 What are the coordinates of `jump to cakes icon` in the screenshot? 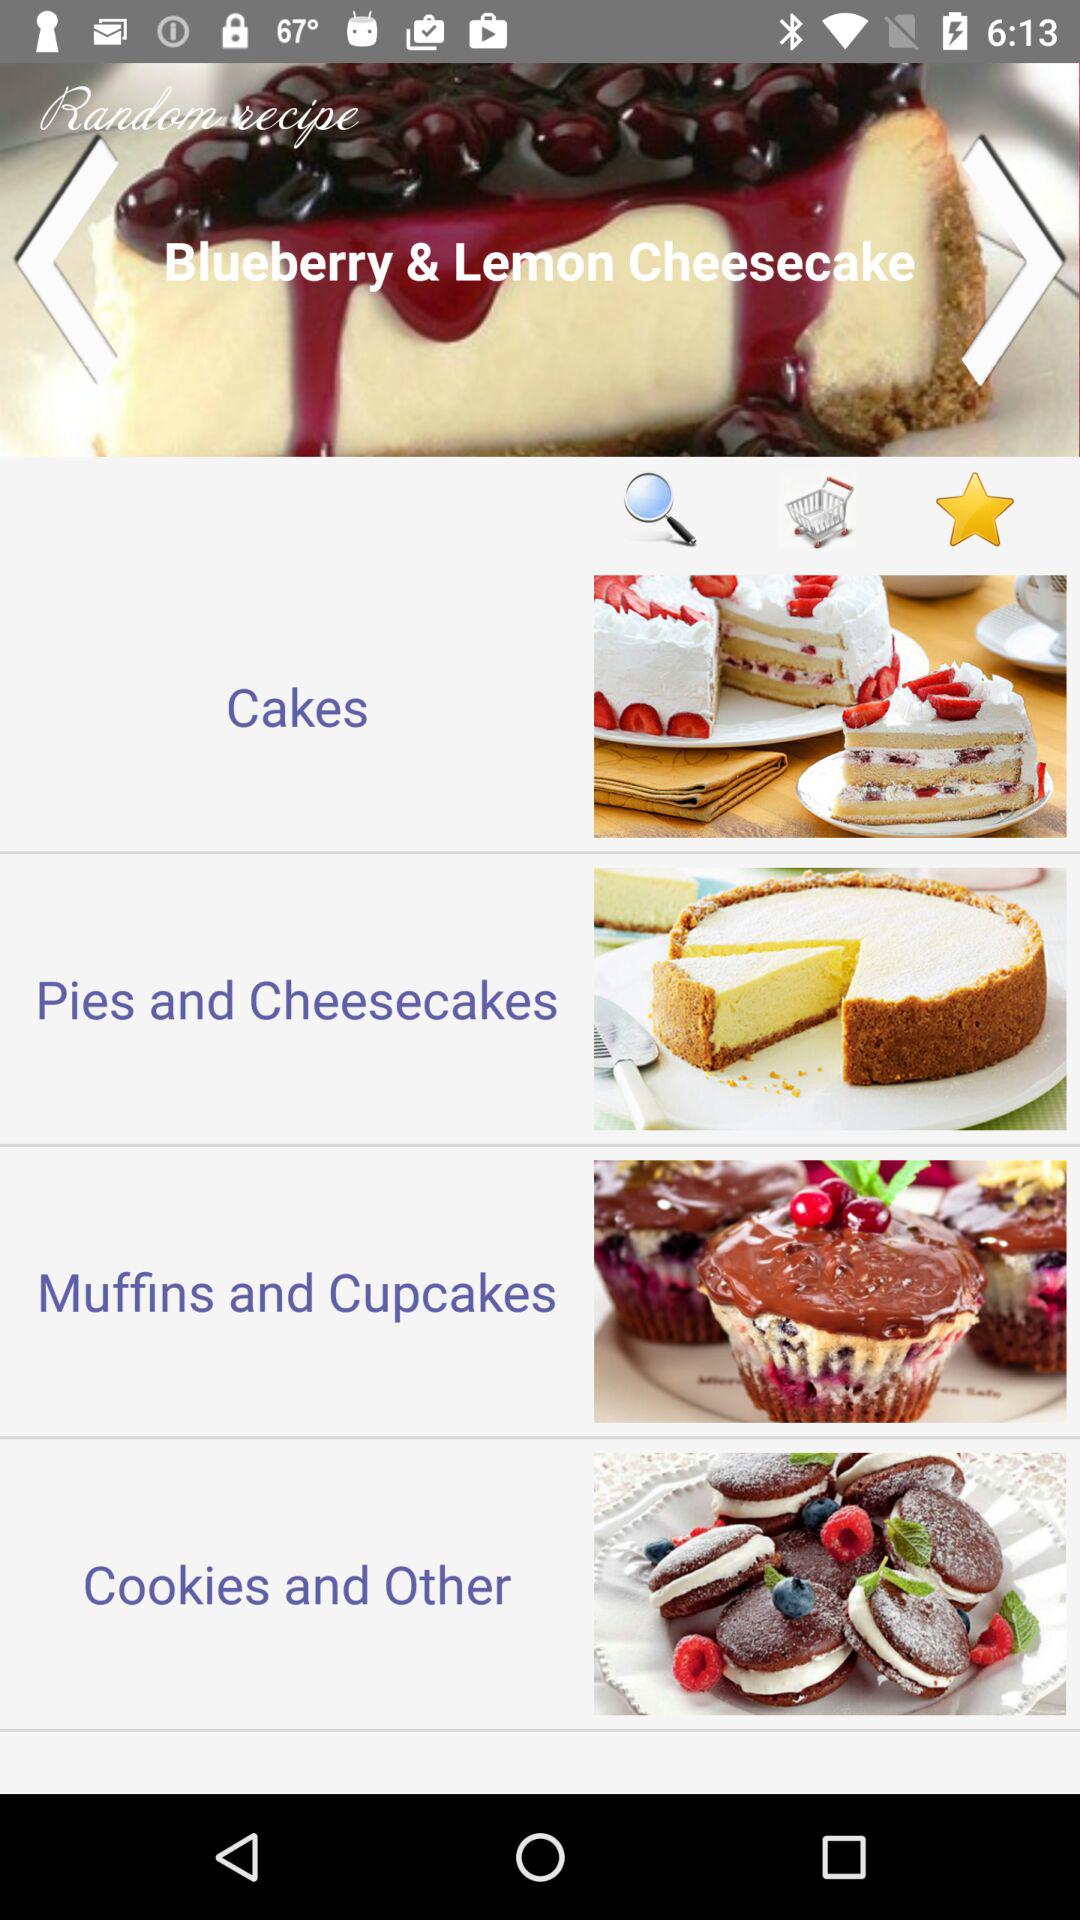 It's located at (297, 706).